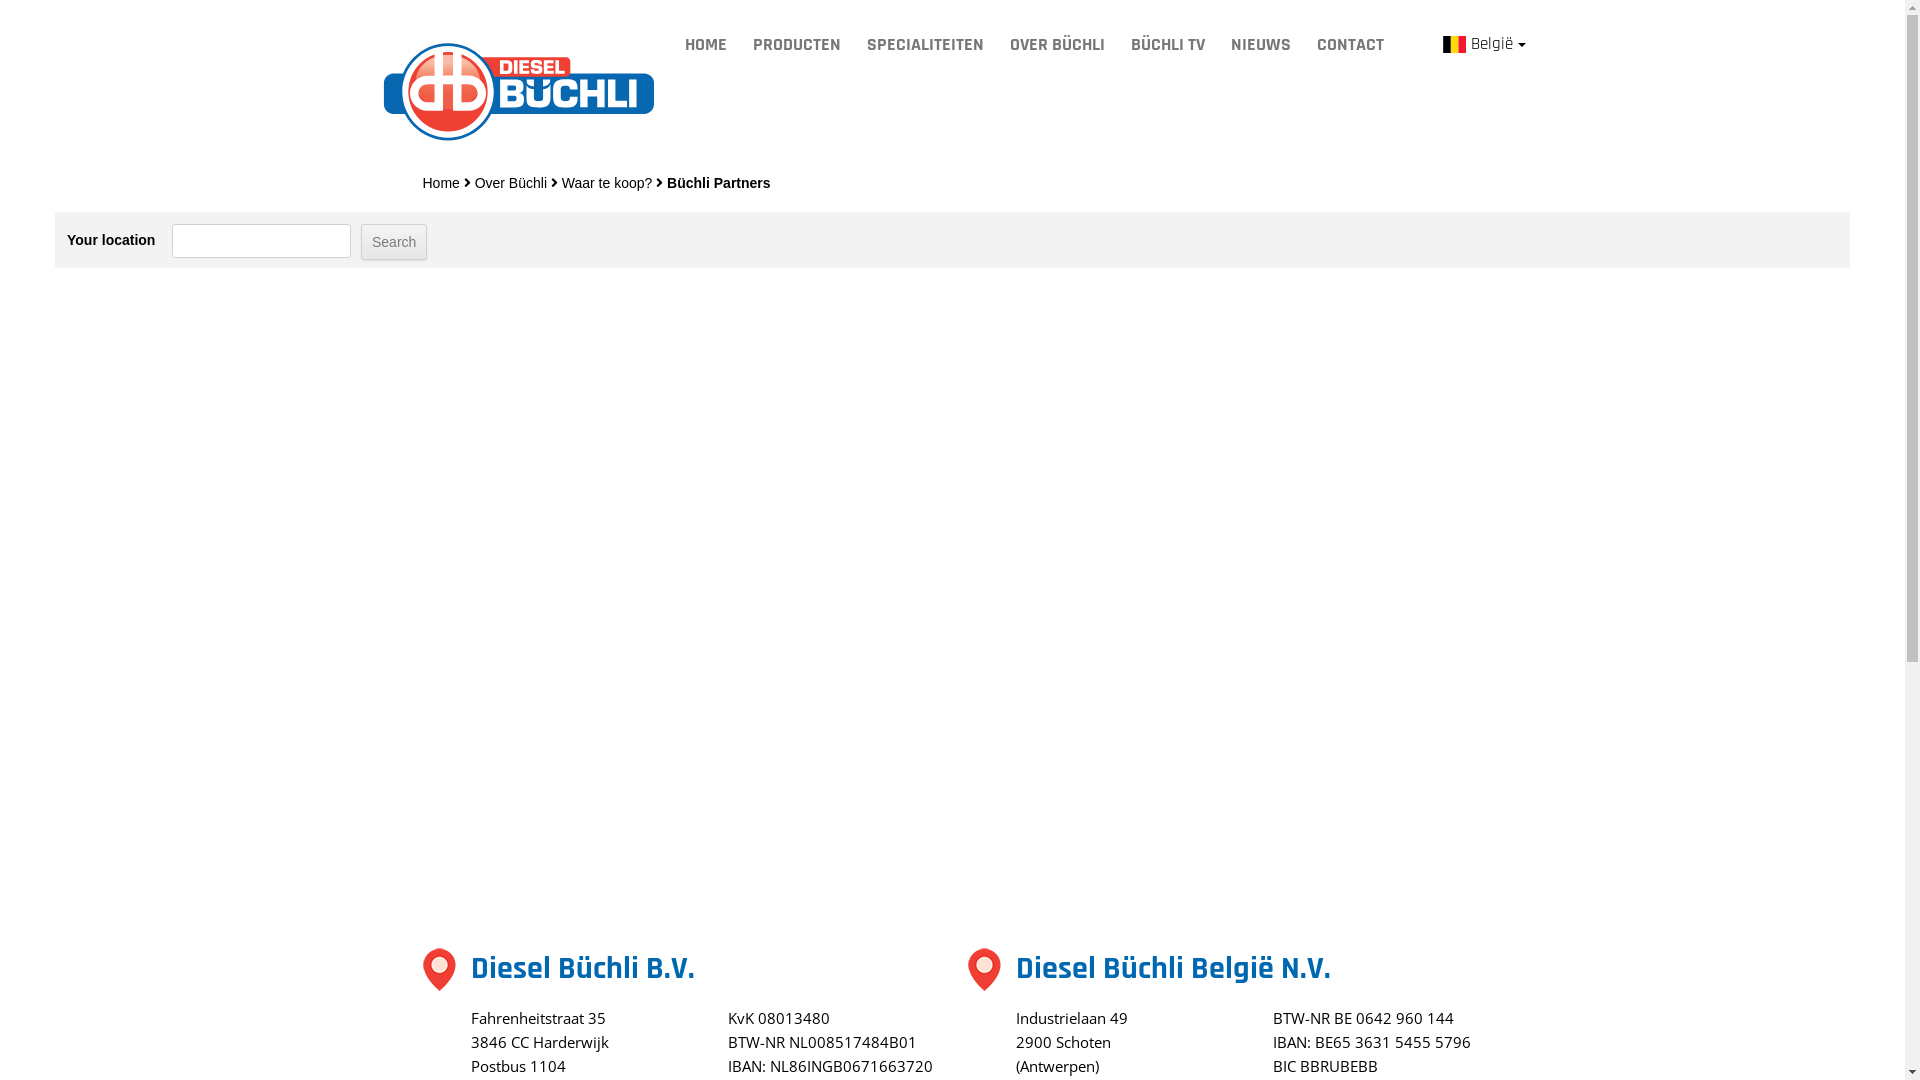 The image size is (1920, 1080). Describe the element at coordinates (608, 183) in the screenshot. I see `Waar te koop?` at that location.